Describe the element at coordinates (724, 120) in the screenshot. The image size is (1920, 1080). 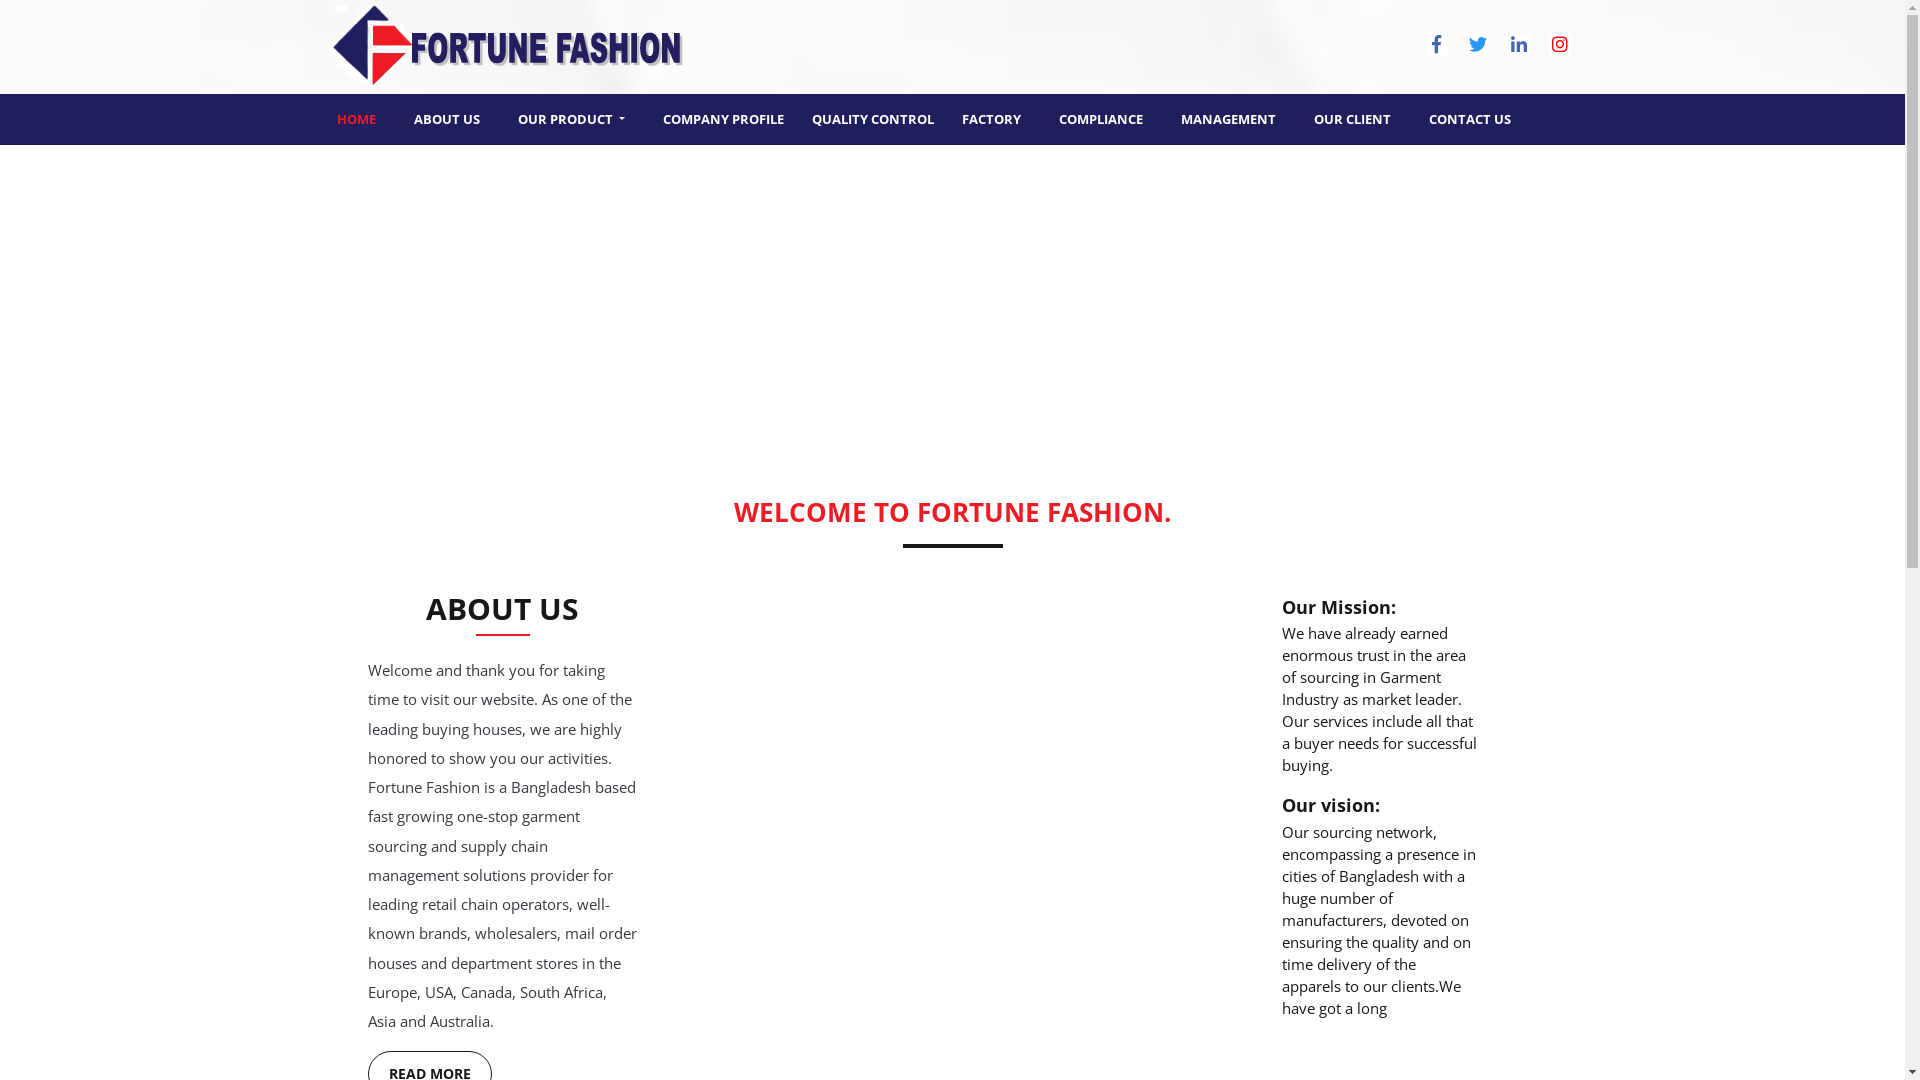
I see `COMPANY PROFILE` at that location.